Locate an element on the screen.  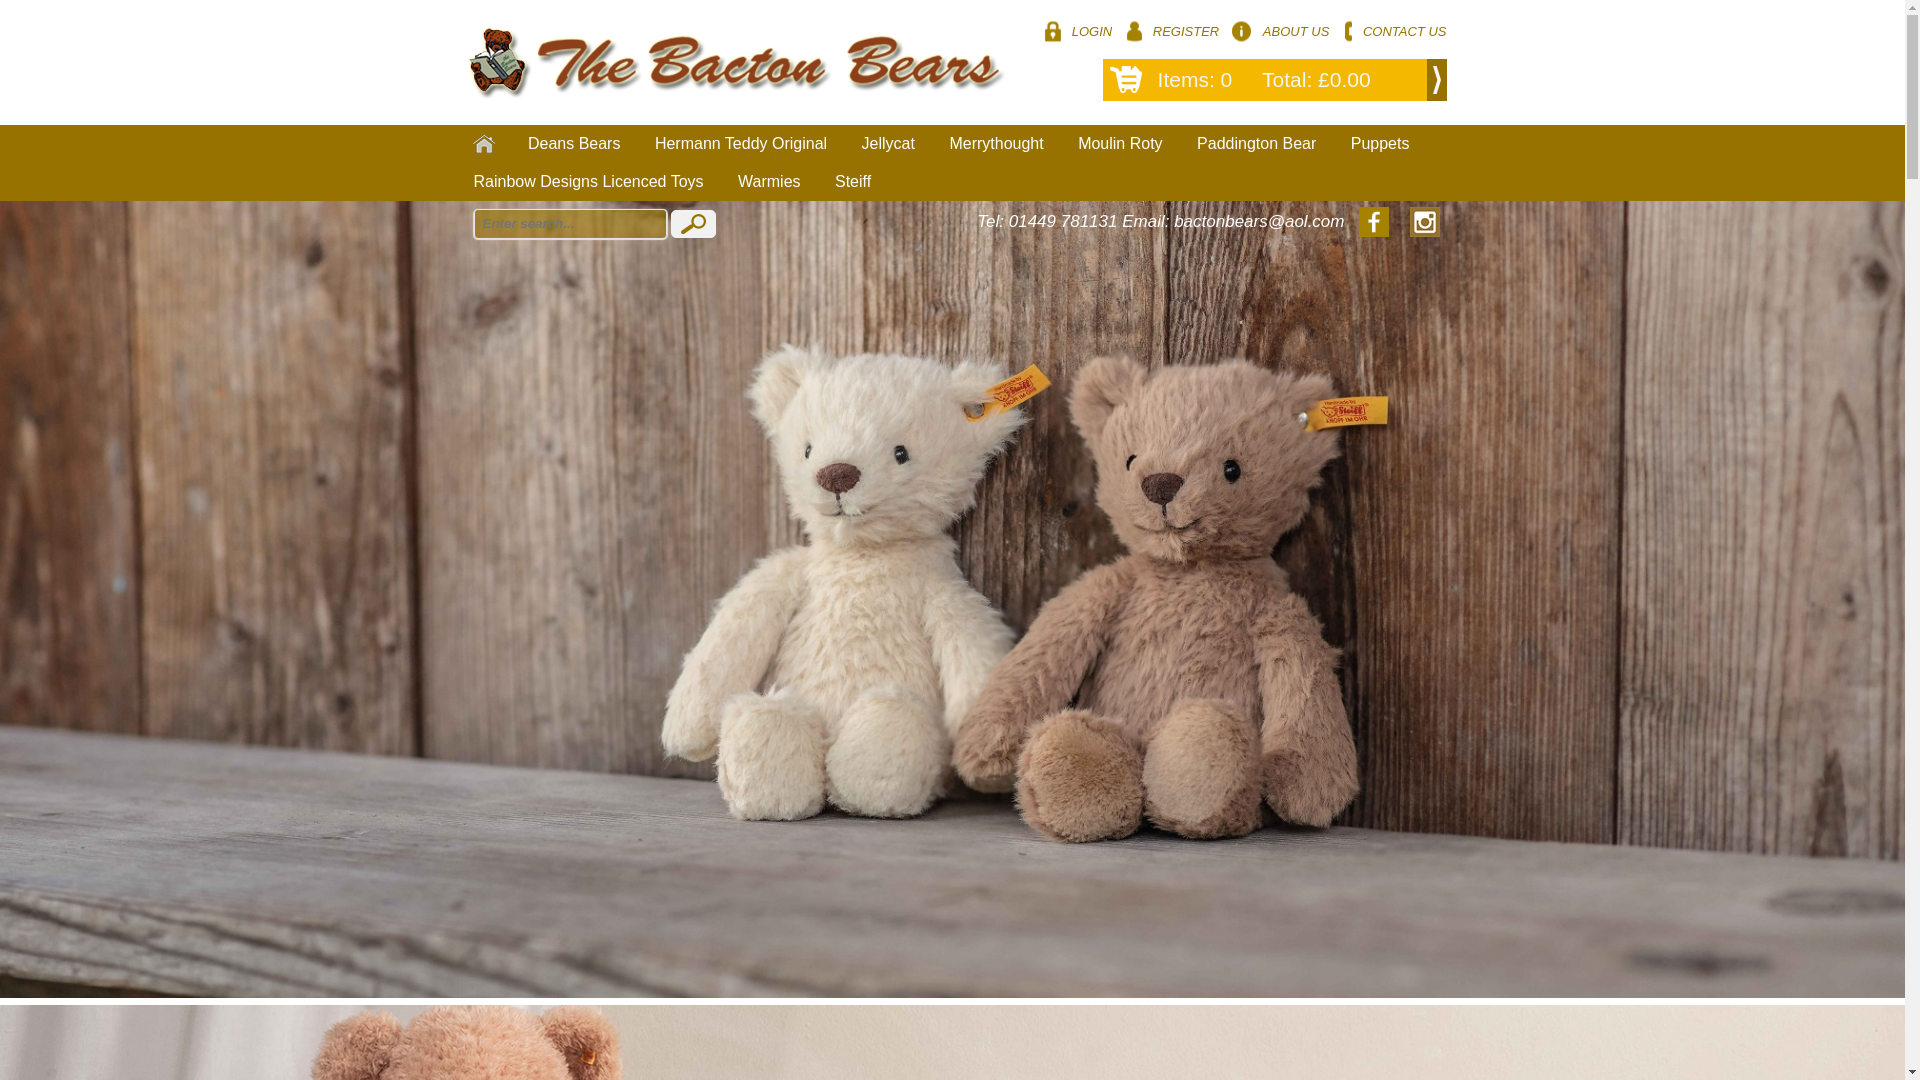
Jellycat is located at coordinates (888, 144).